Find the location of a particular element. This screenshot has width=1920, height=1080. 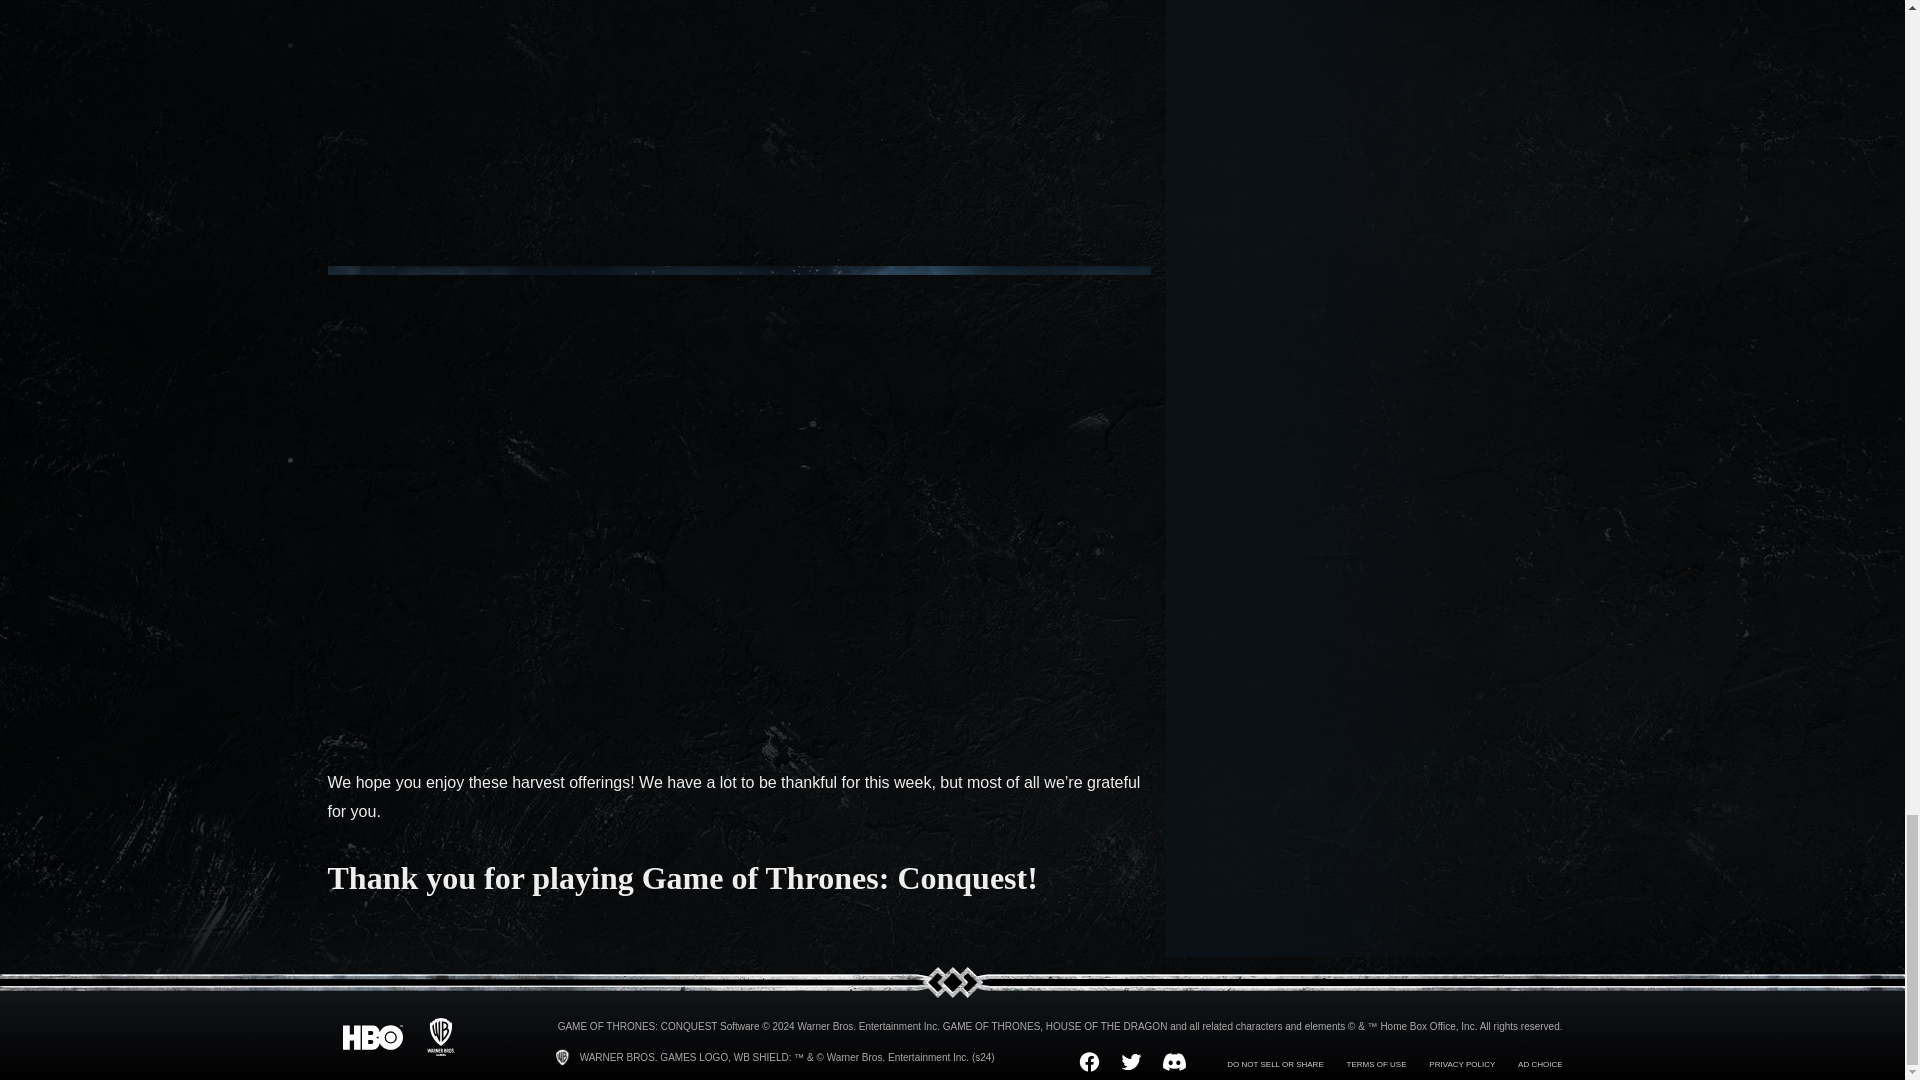

PRIVACY POLICY is located at coordinates (1462, 1064).